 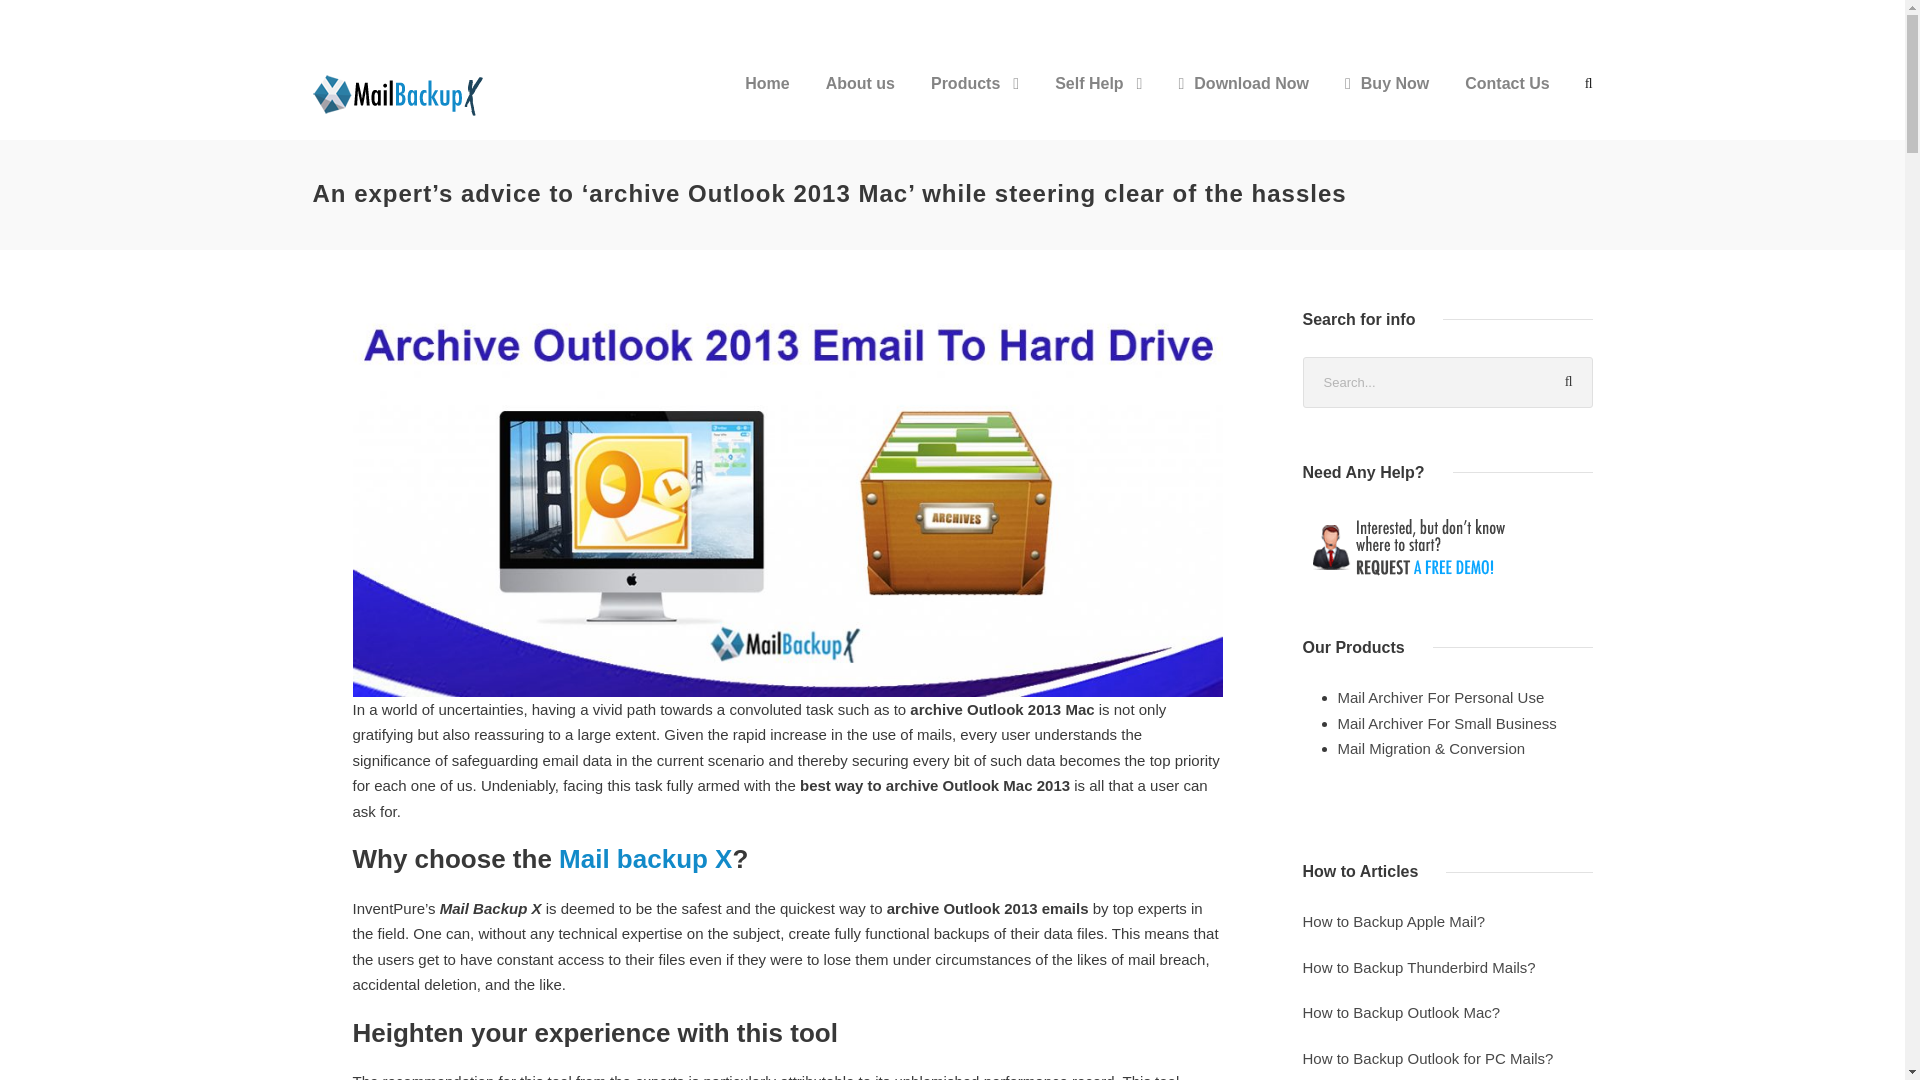 I want to click on Products, so click(x=975, y=100).